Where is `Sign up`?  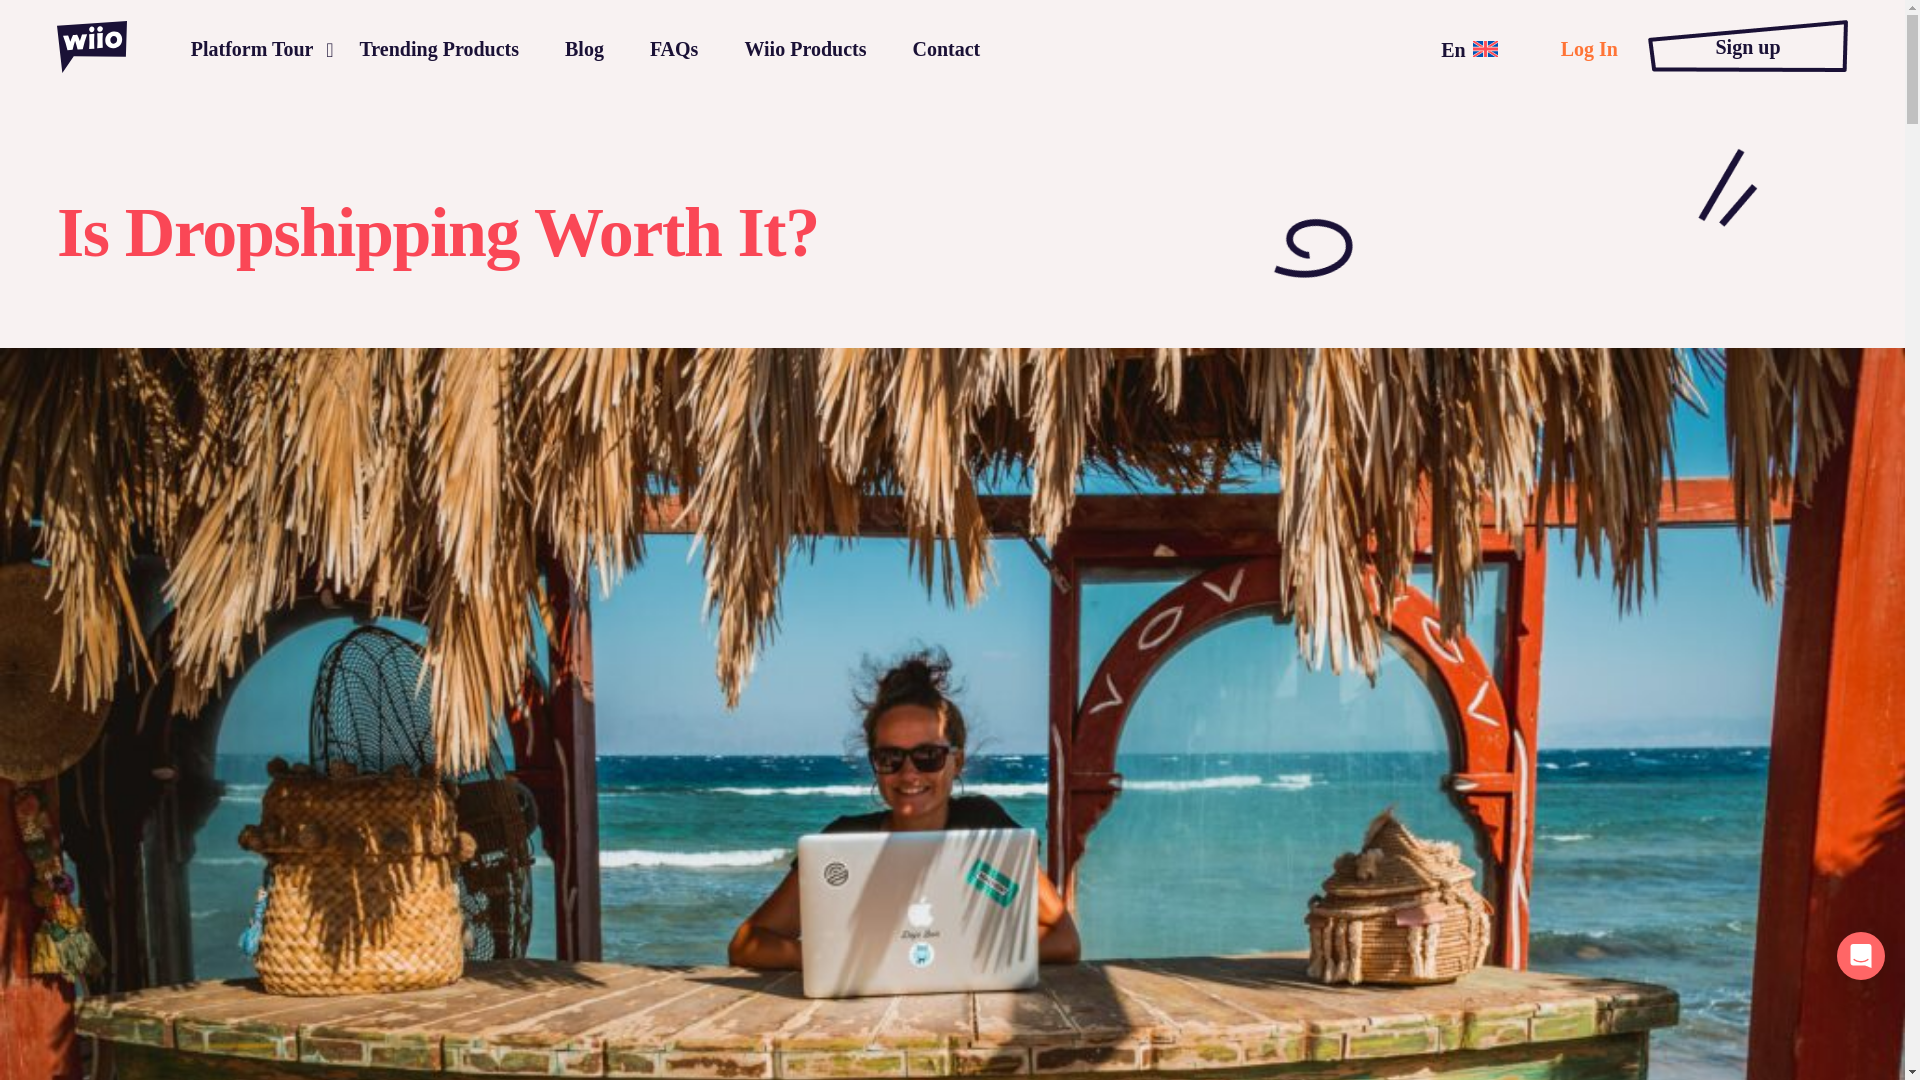 Sign up is located at coordinates (1747, 46).